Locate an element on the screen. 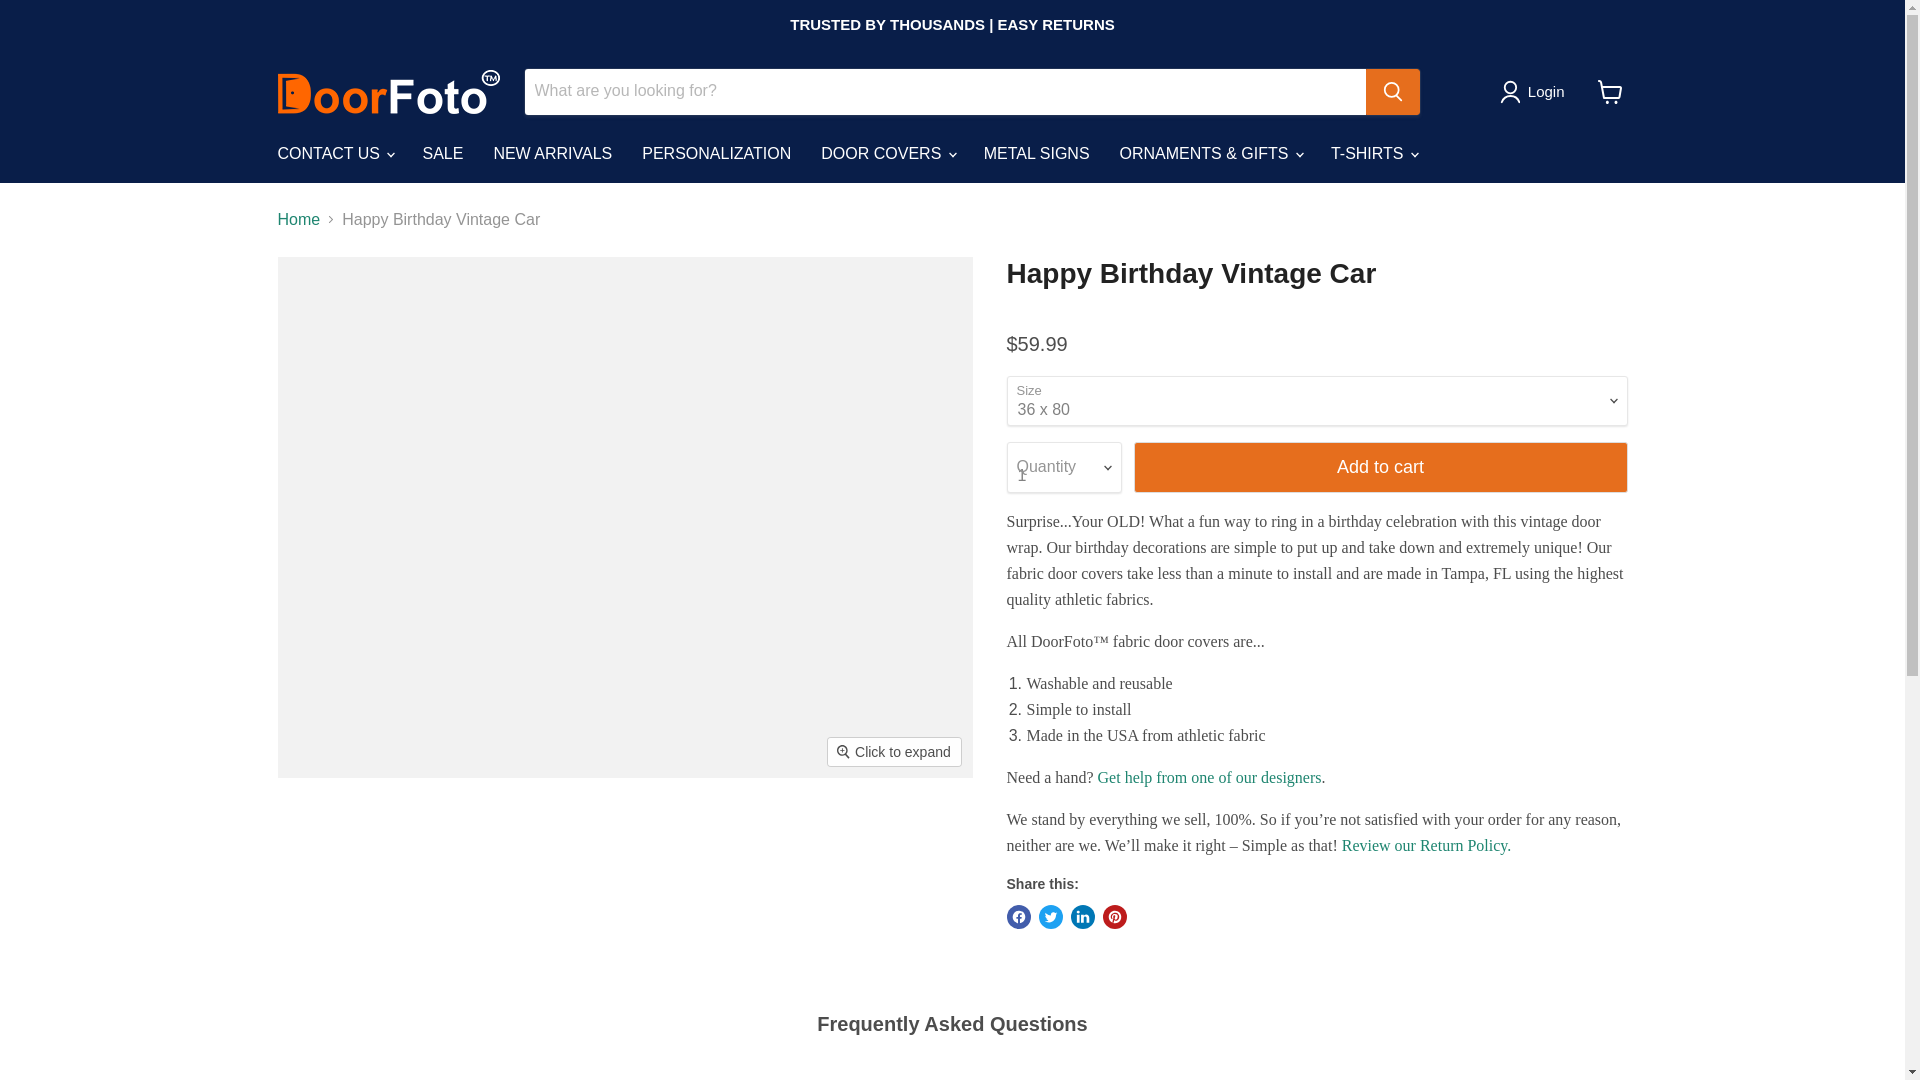  Login is located at coordinates (1546, 91).